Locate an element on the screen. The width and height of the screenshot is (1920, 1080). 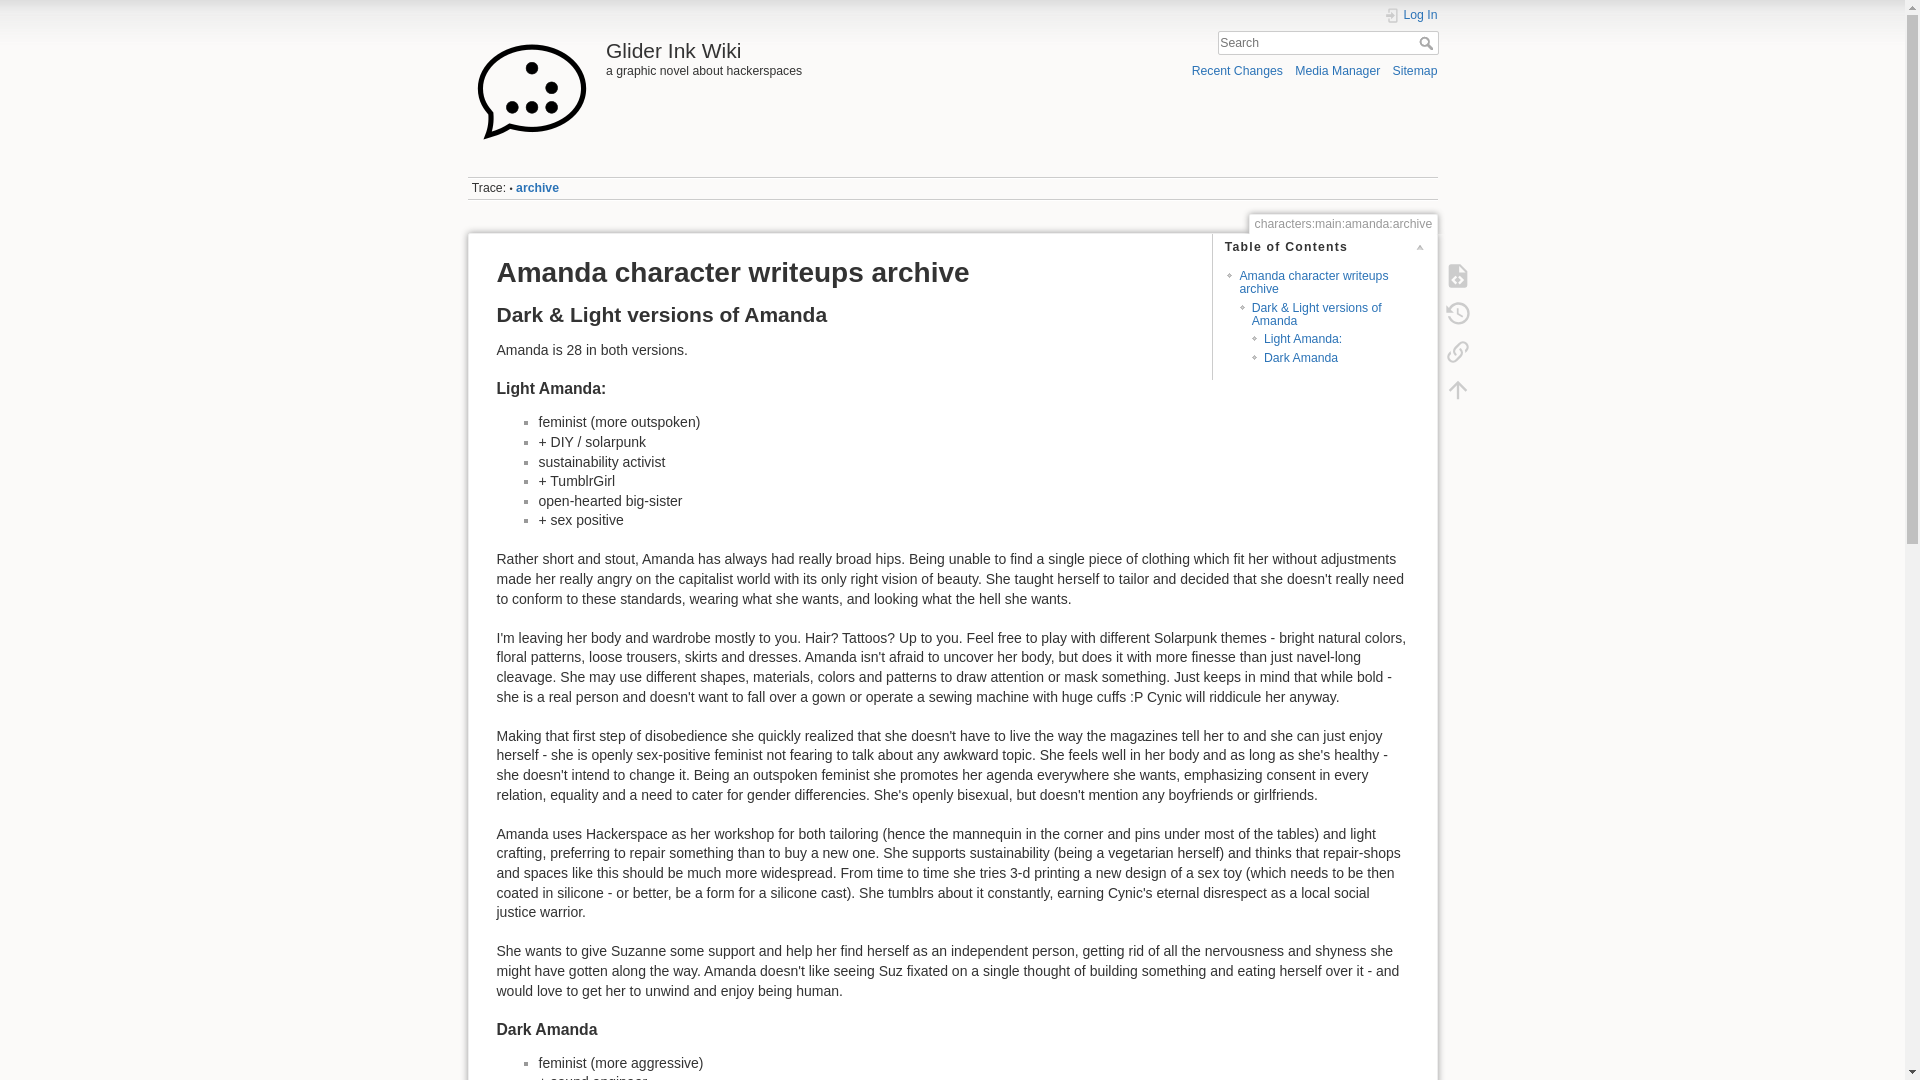
Log In is located at coordinates (1411, 14).